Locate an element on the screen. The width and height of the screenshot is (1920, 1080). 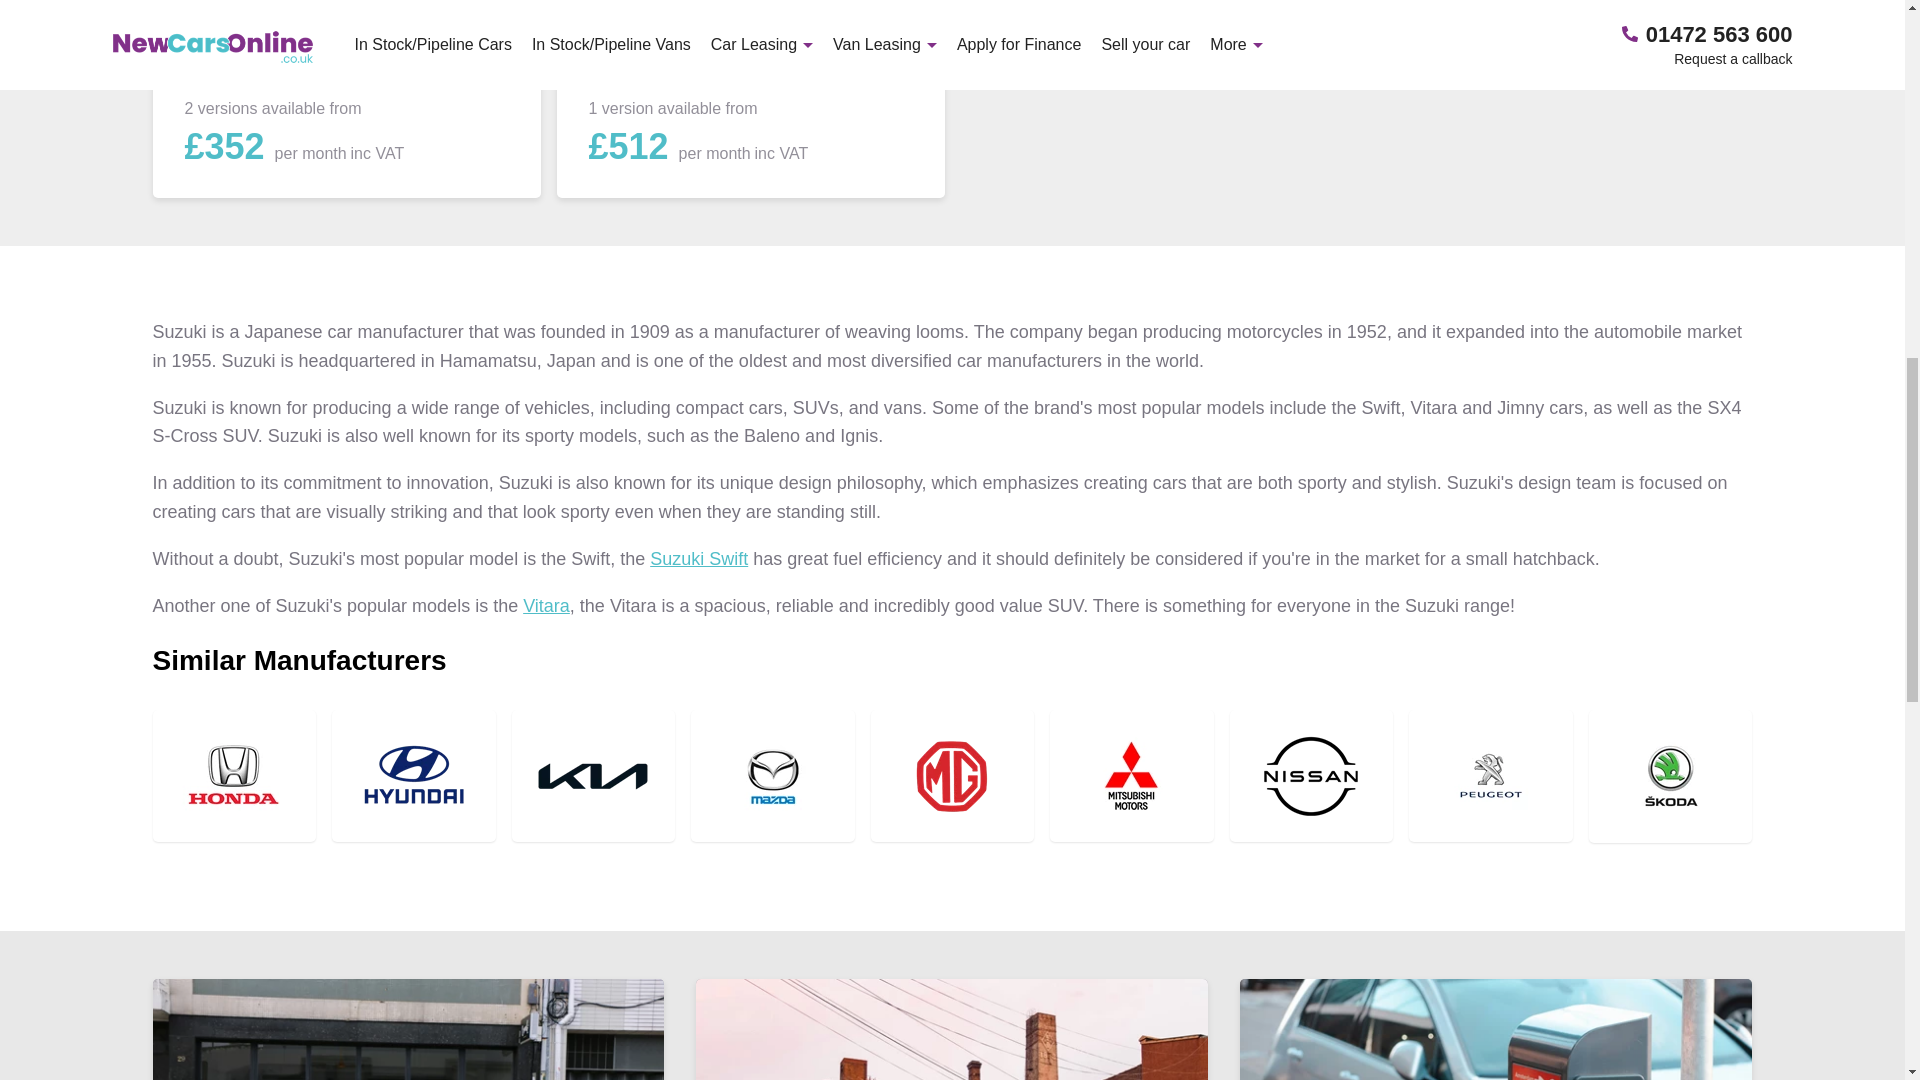
Mazda is located at coordinates (772, 776).